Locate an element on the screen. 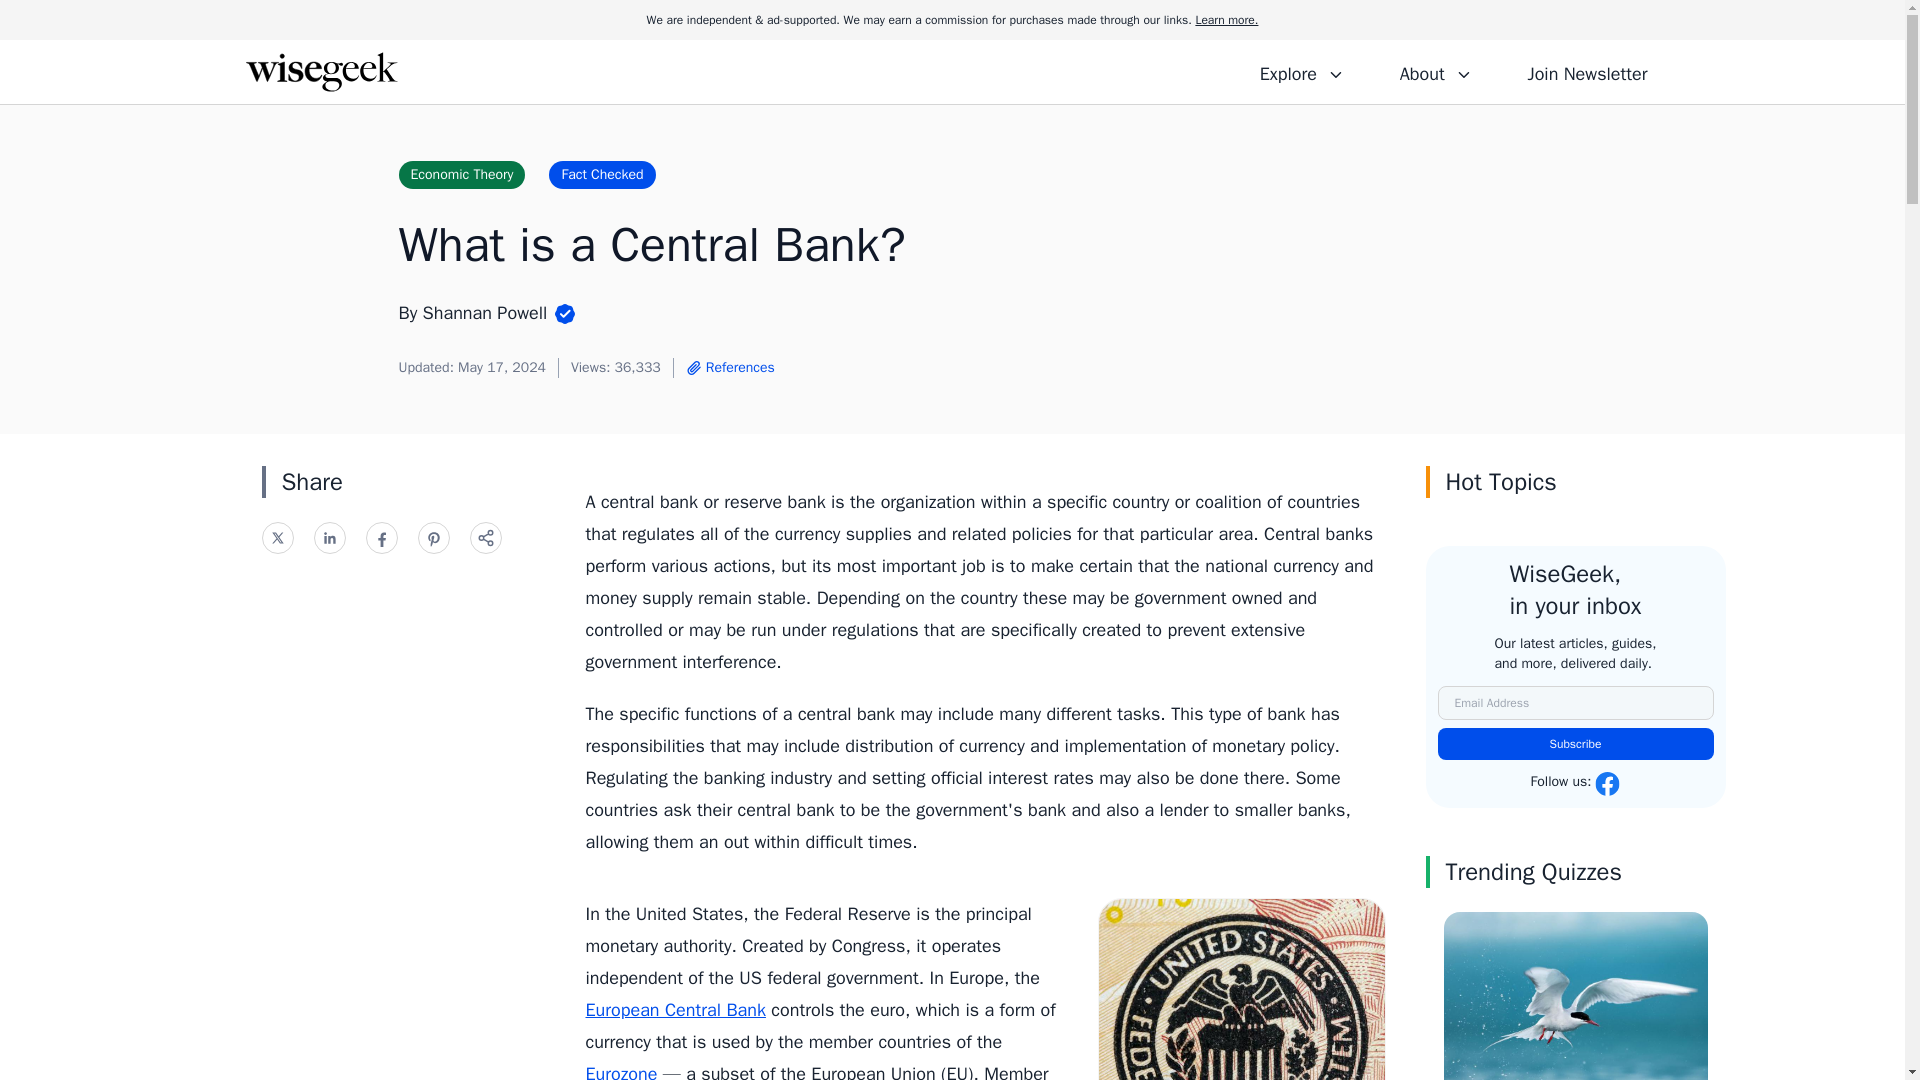 The height and width of the screenshot is (1080, 1920). Learn more. is located at coordinates (1226, 20).